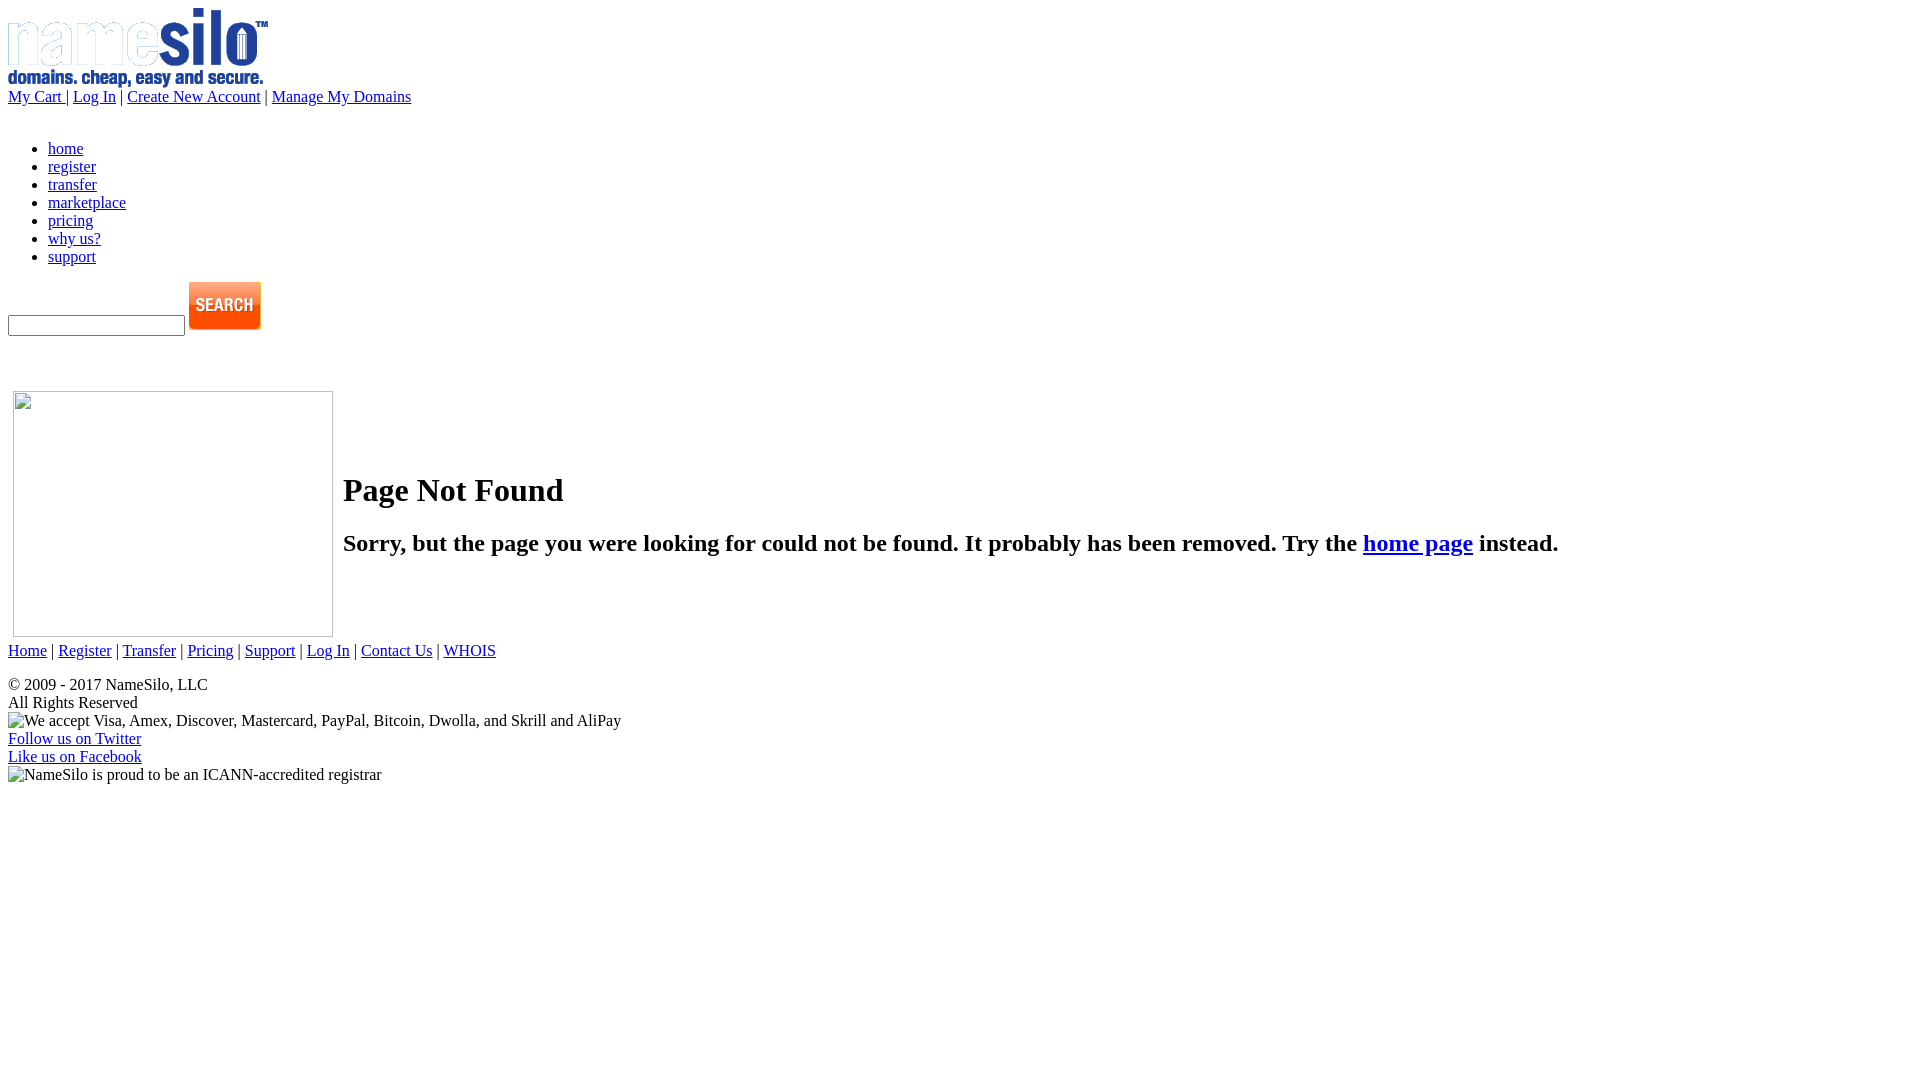 This screenshot has width=1920, height=1080. Describe the element at coordinates (74, 738) in the screenshot. I see `Follow us on Twitter` at that location.